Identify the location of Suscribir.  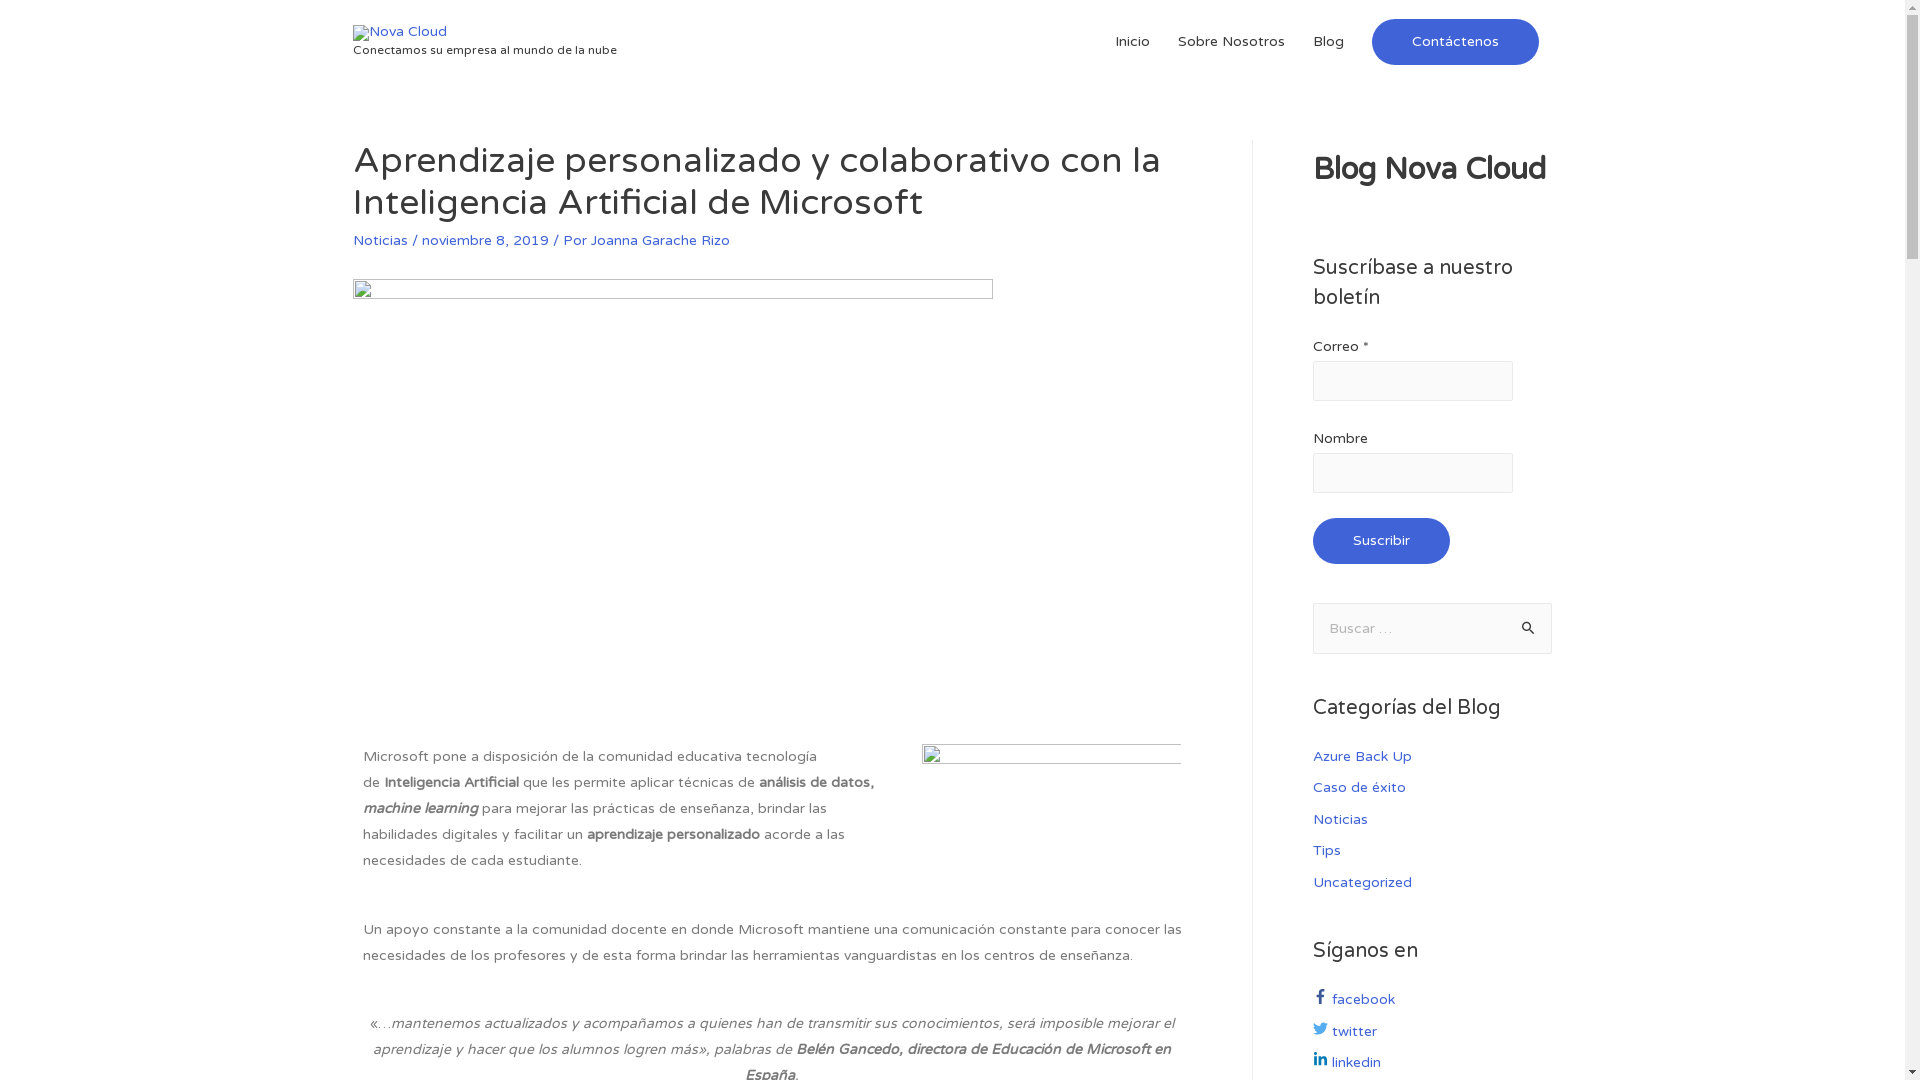
(1380, 541).